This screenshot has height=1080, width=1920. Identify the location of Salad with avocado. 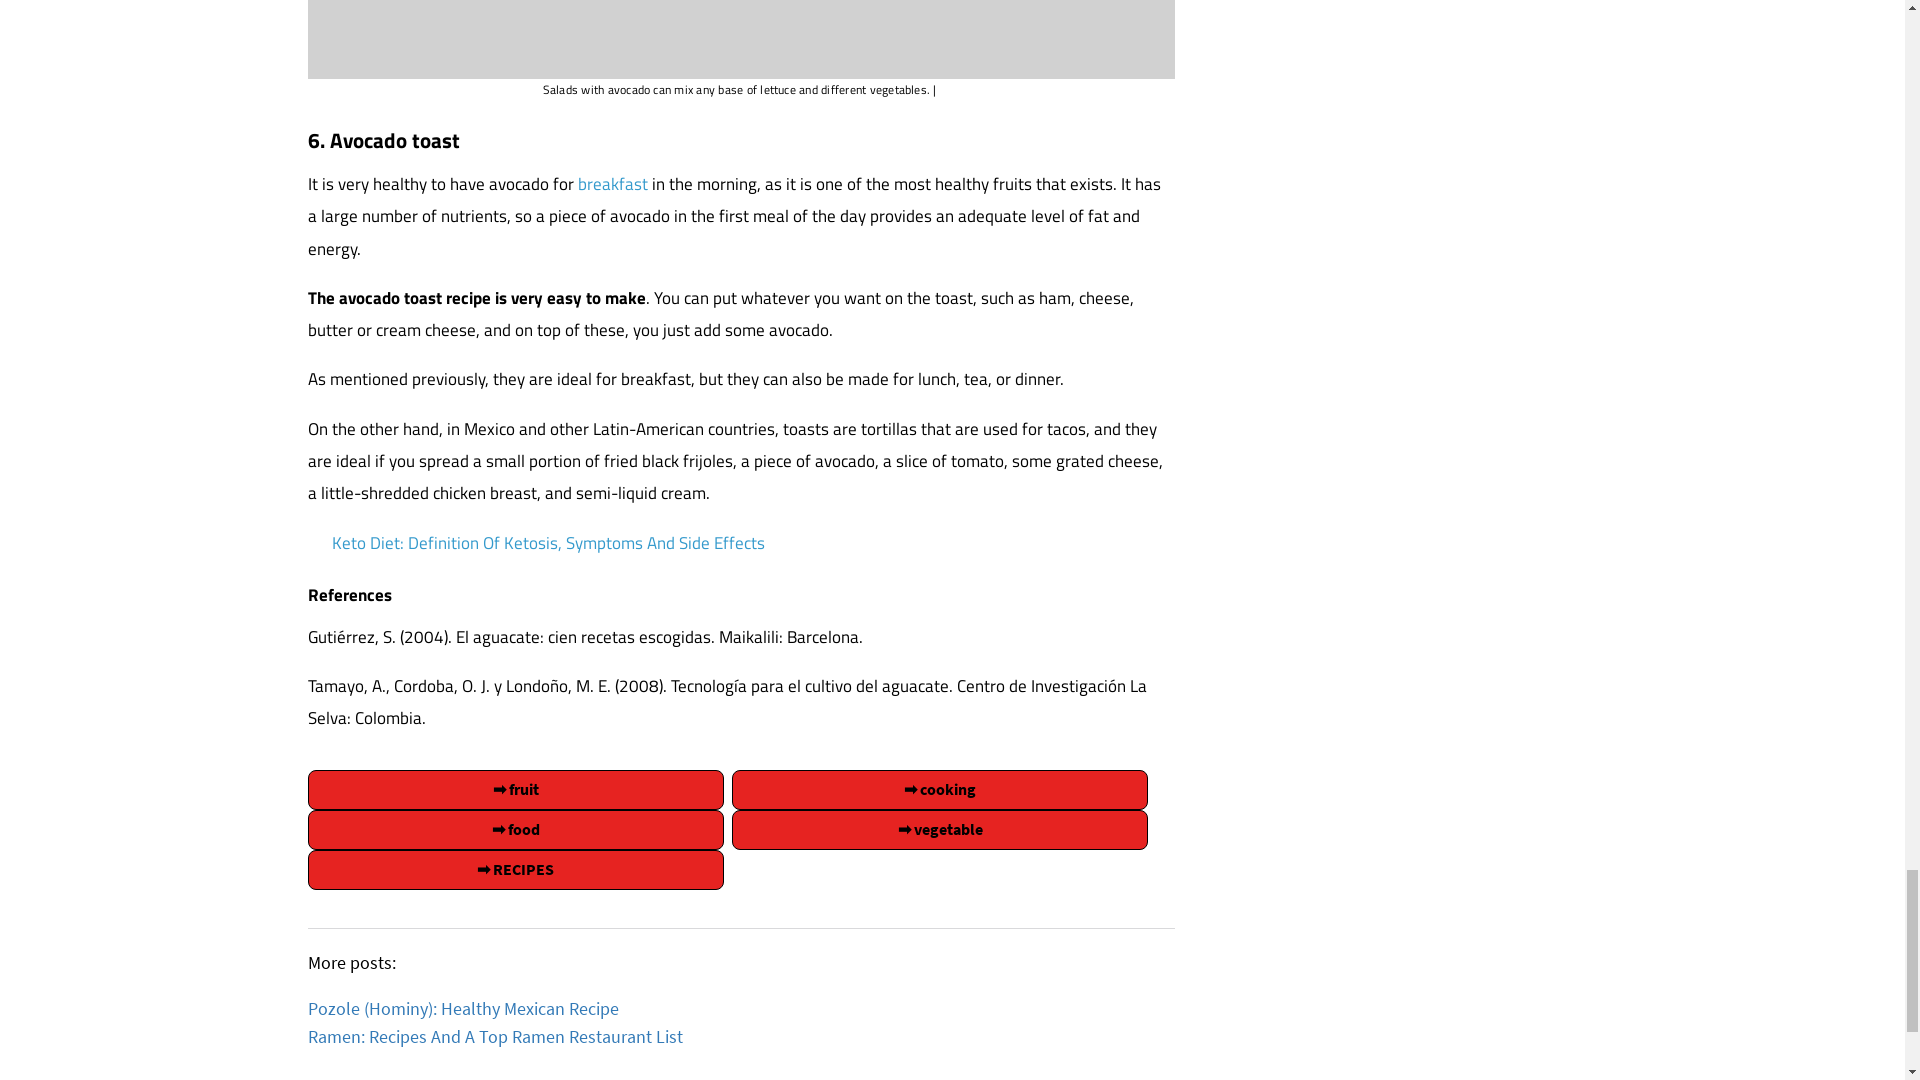
(741, 39).